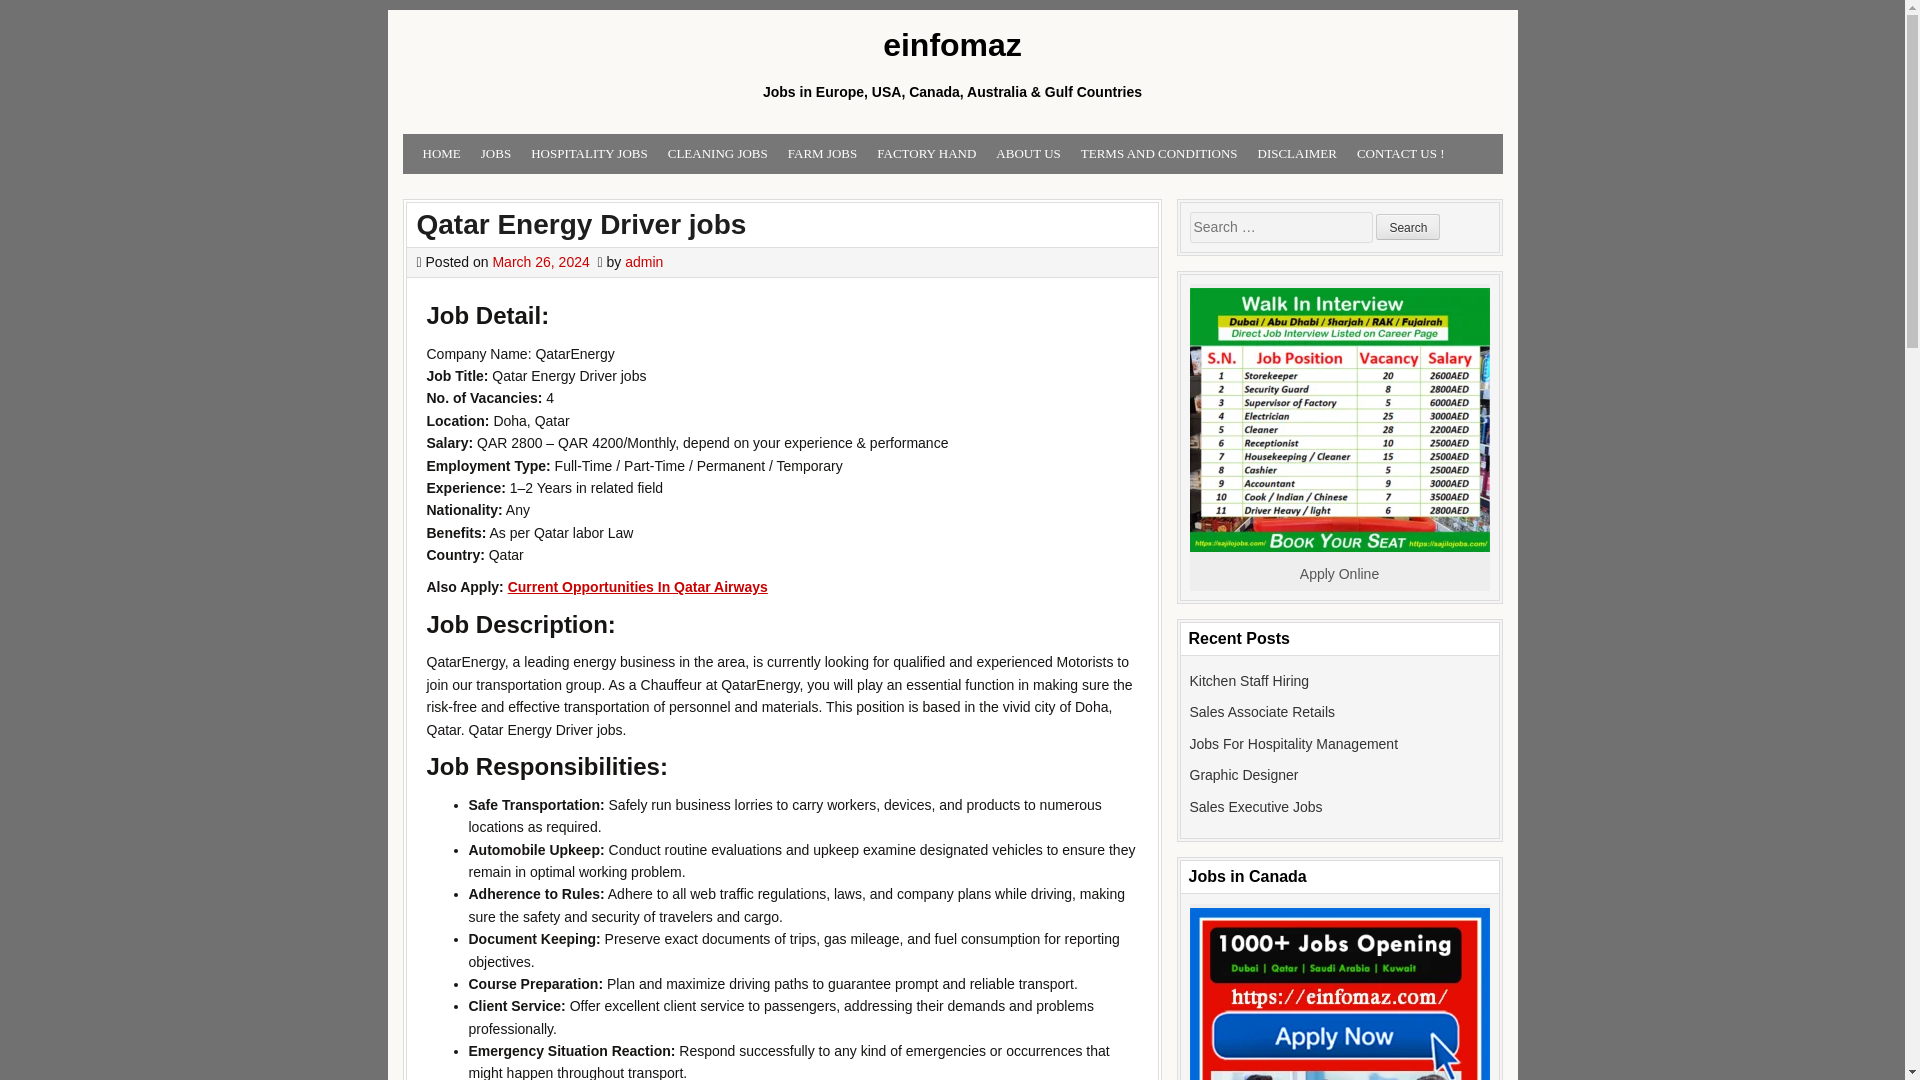 The width and height of the screenshot is (1920, 1080). Describe the element at coordinates (1408, 226) in the screenshot. I see `Search` at that location.